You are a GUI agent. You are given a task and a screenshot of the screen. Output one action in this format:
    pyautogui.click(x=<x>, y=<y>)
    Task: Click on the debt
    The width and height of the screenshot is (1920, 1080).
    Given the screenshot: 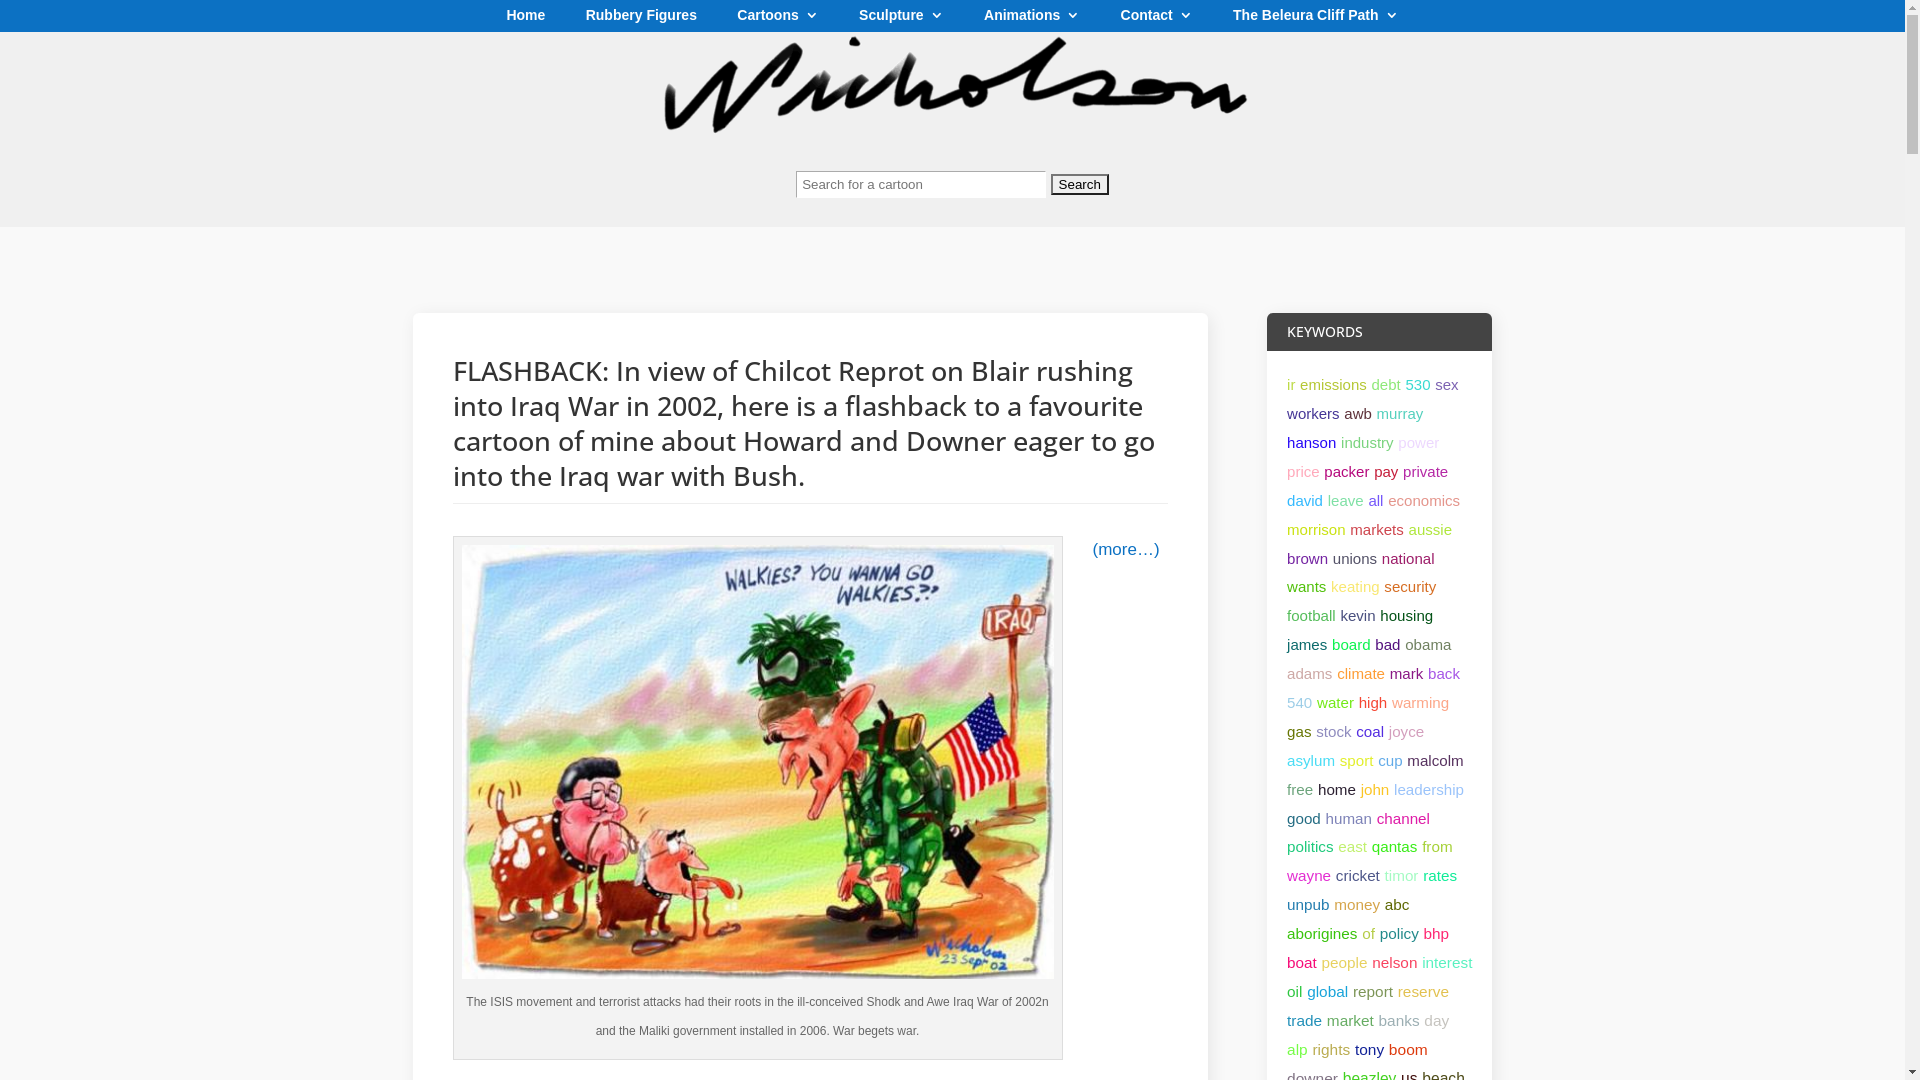 What is the action you would take?
    pyautogui.click(x=1386, y=384)
    